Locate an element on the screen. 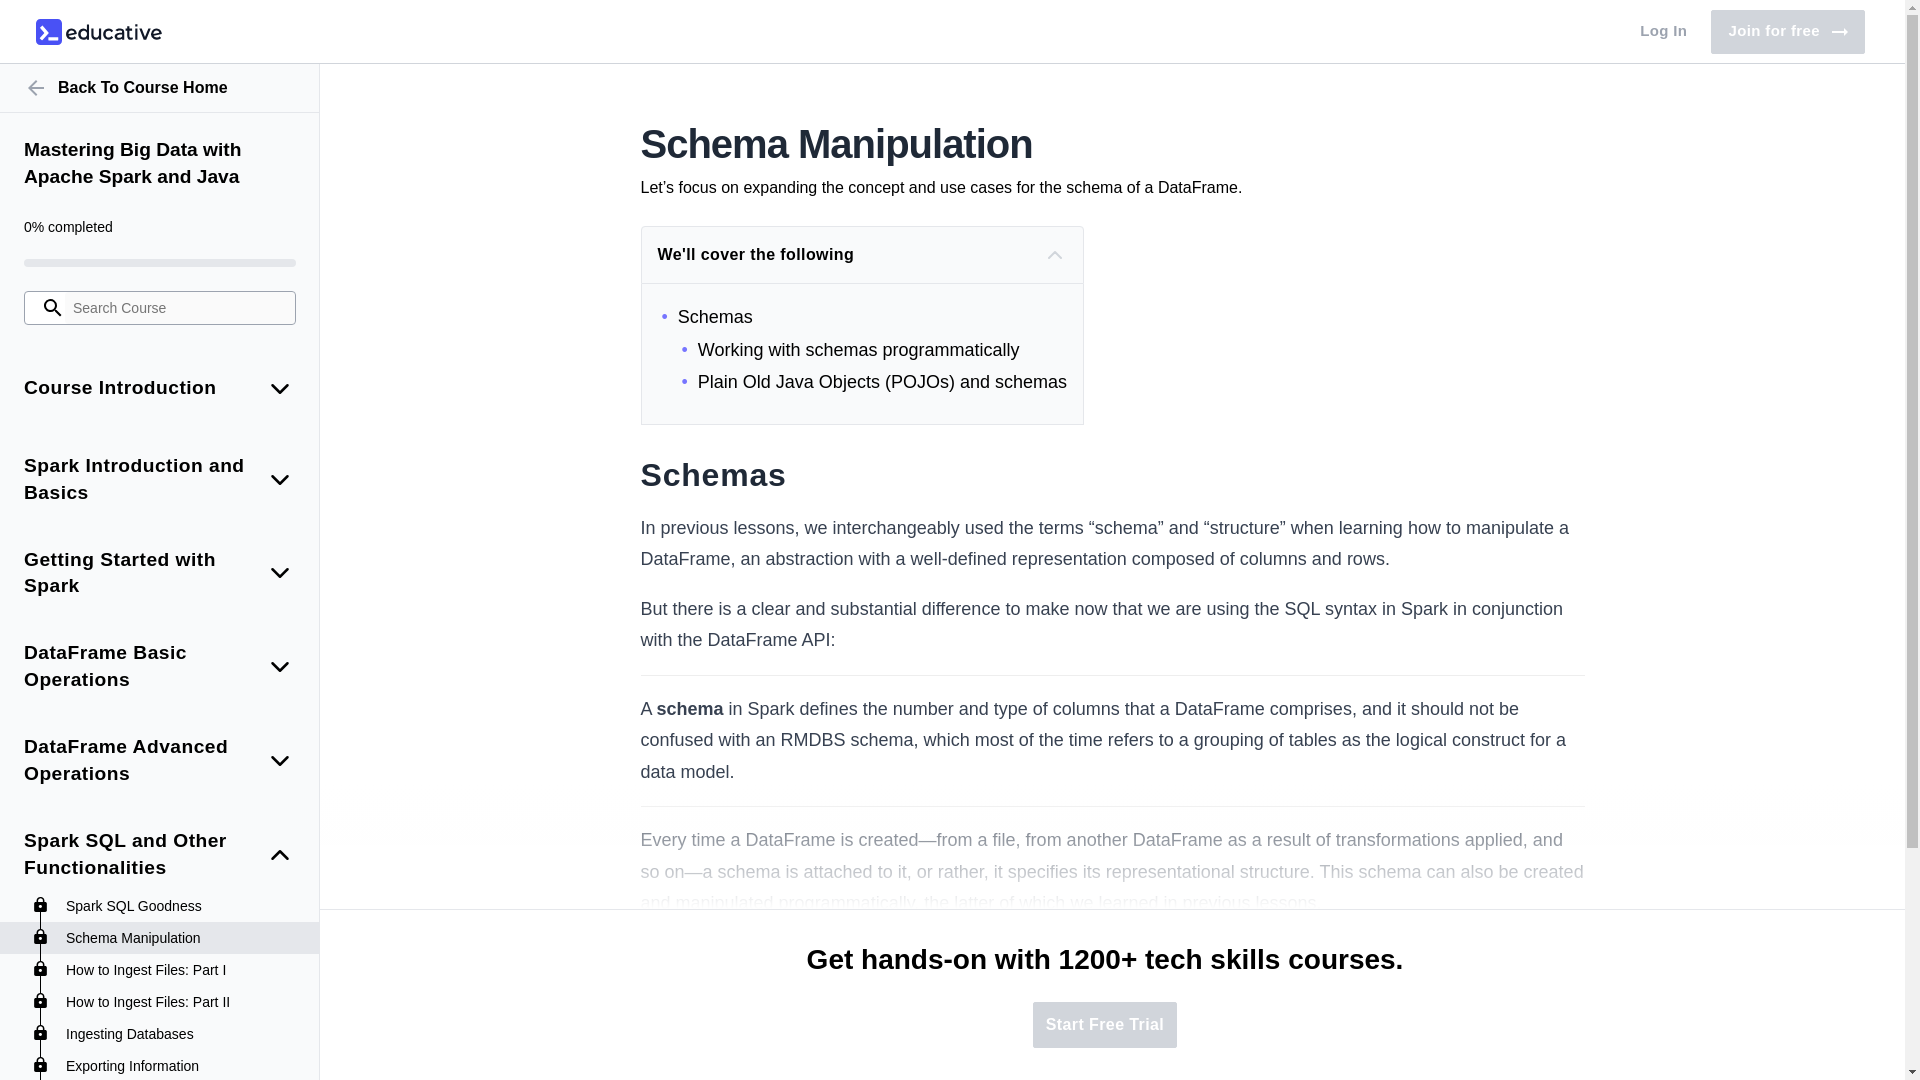 The height and width of the screenshot is (1080, 1920). Log In is located at coordinates (1787, 32).